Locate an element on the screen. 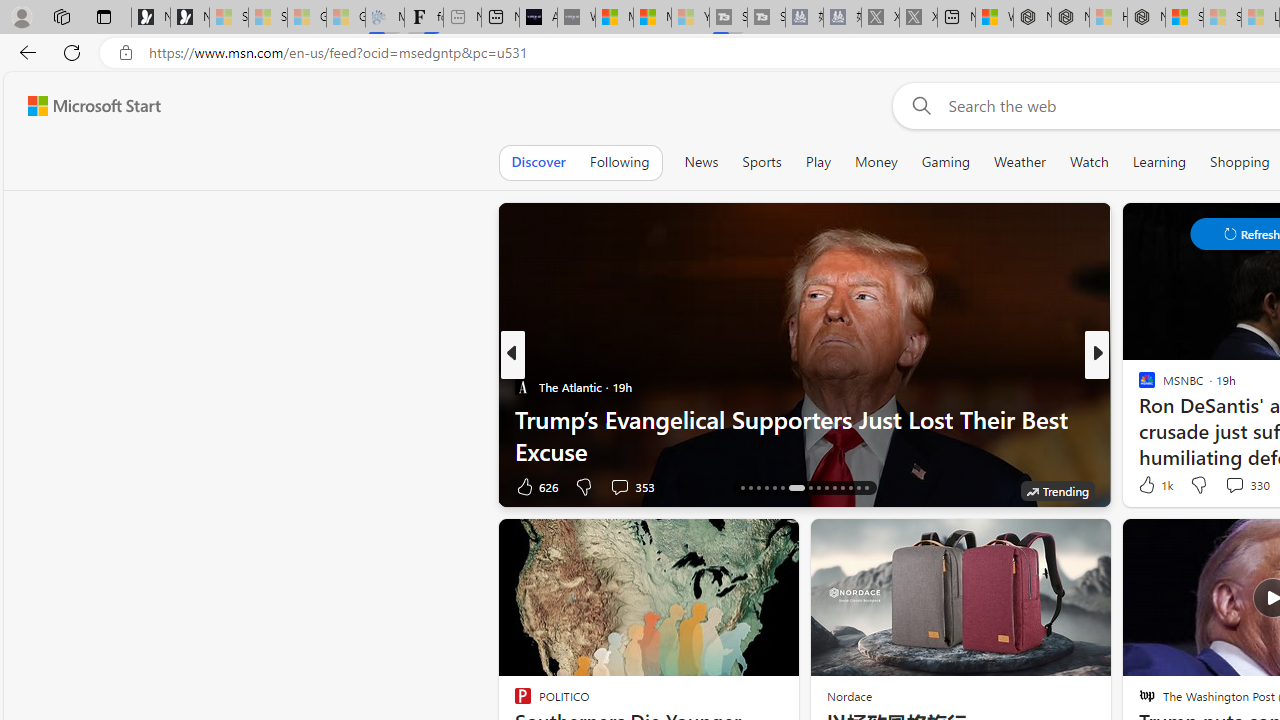 This screenshot has width=1280, height=720. 5 Like is located at coordinates (1145, 486).